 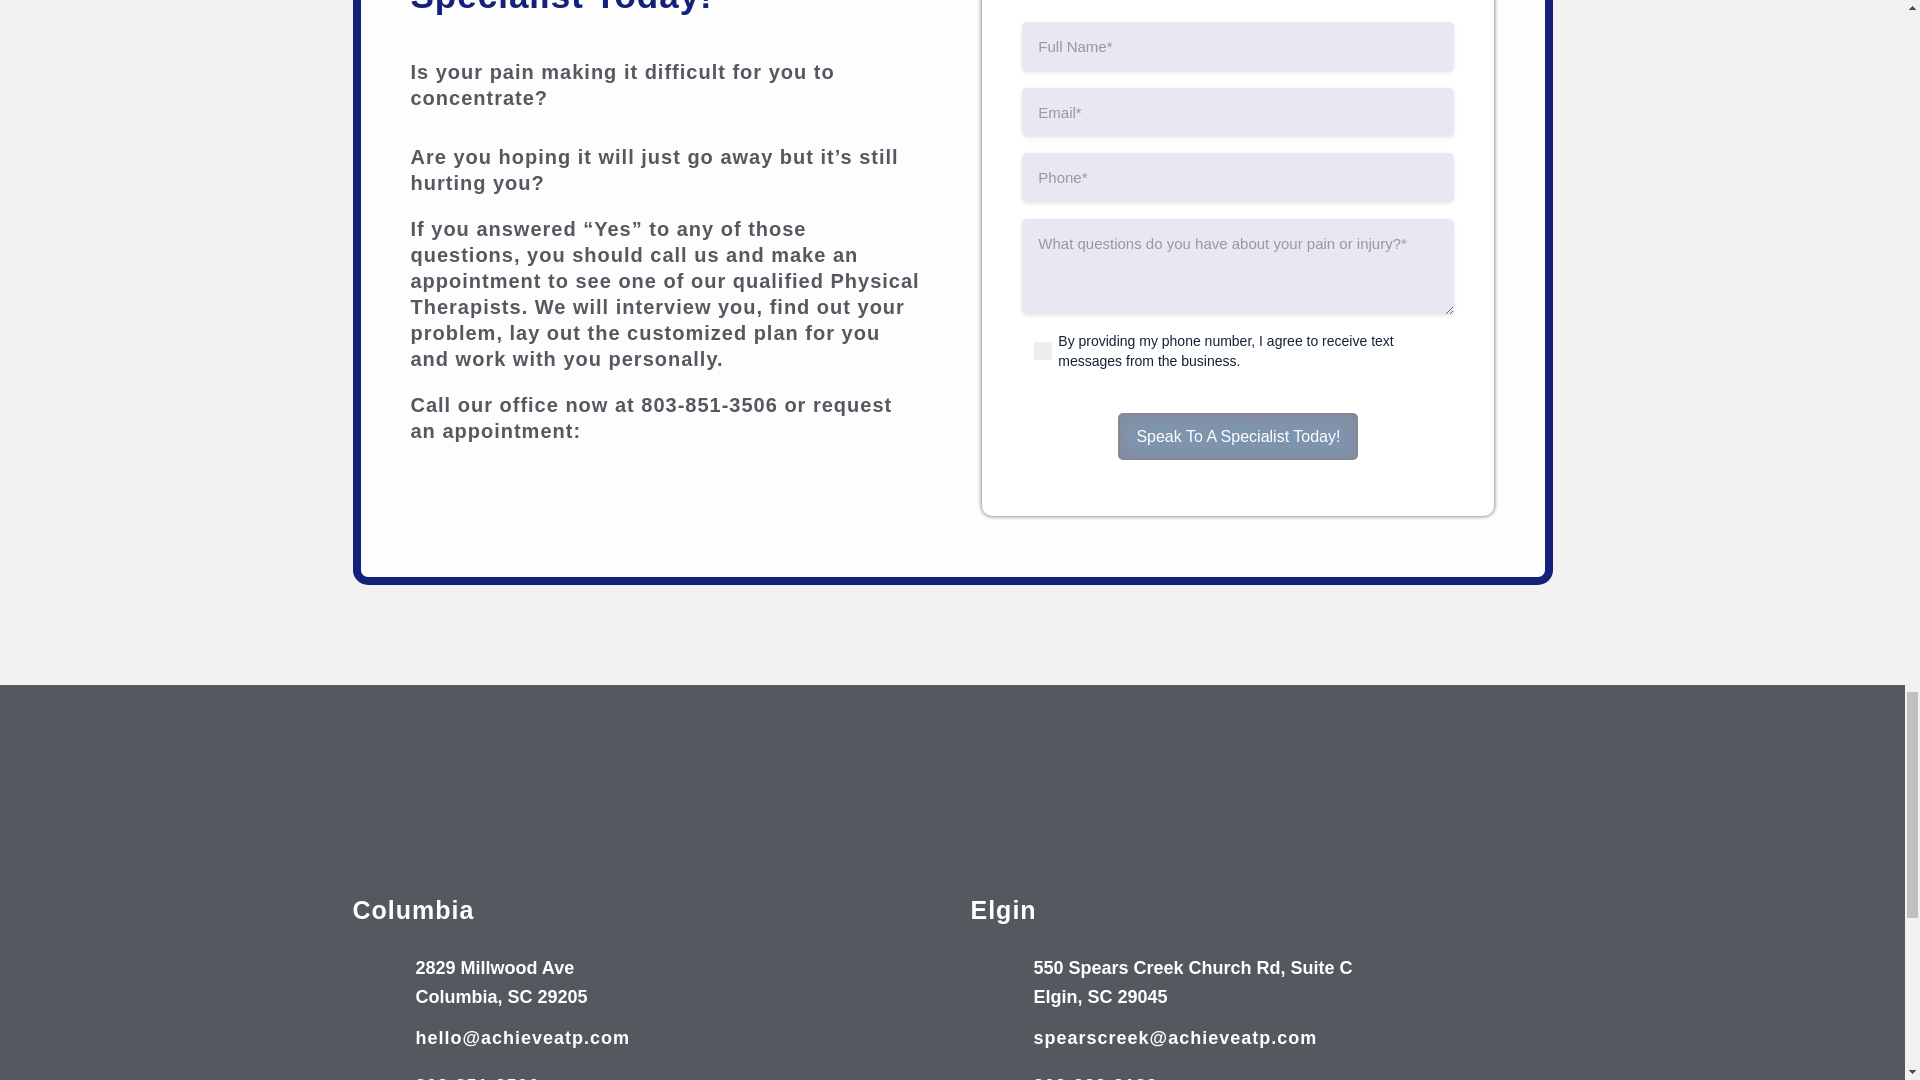 What do you see at coordinates (836, 510) in the screenshot?
I see `request-arrow` at bounding box center [836, 510].